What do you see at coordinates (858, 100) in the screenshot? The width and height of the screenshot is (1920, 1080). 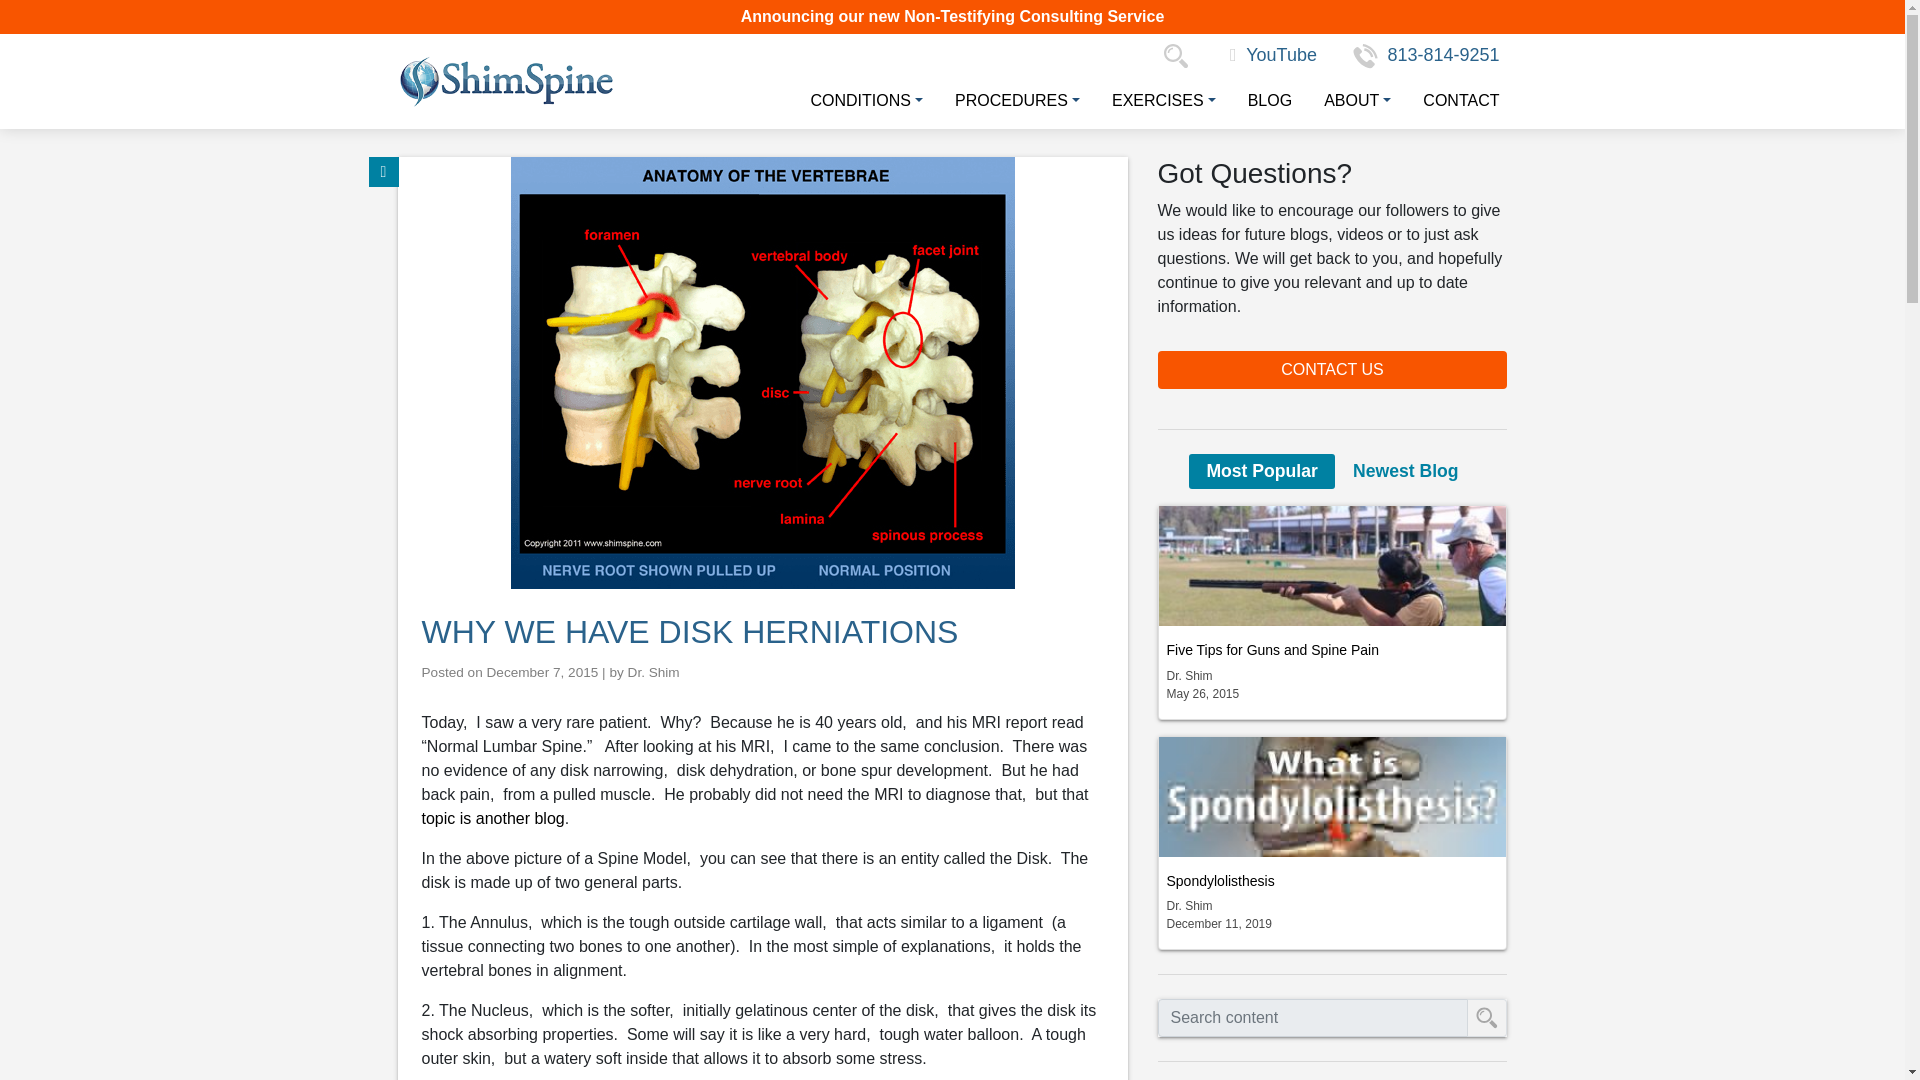 I see `CONDITIONS` at bounding box center [858, 100].